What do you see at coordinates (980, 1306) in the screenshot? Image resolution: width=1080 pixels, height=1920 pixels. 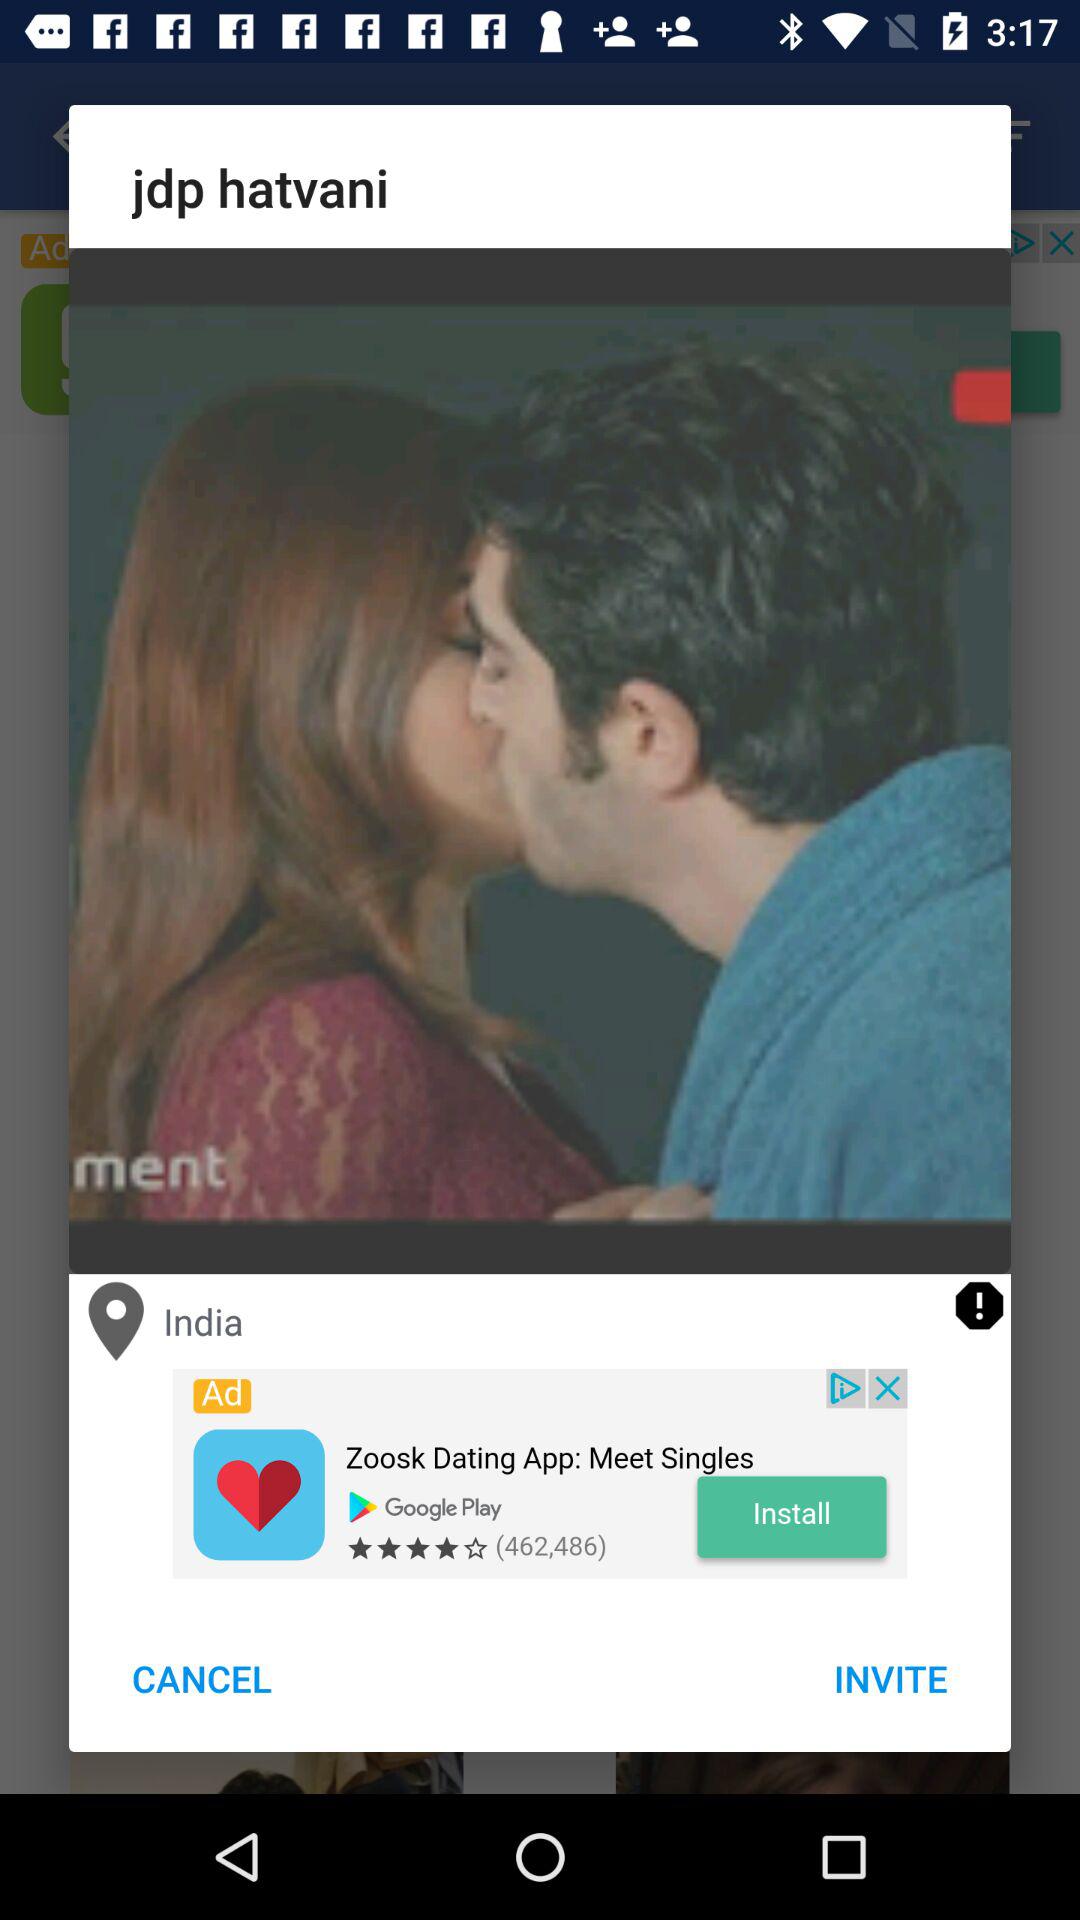 I see `updates process` at bounding box center [980, 1306].